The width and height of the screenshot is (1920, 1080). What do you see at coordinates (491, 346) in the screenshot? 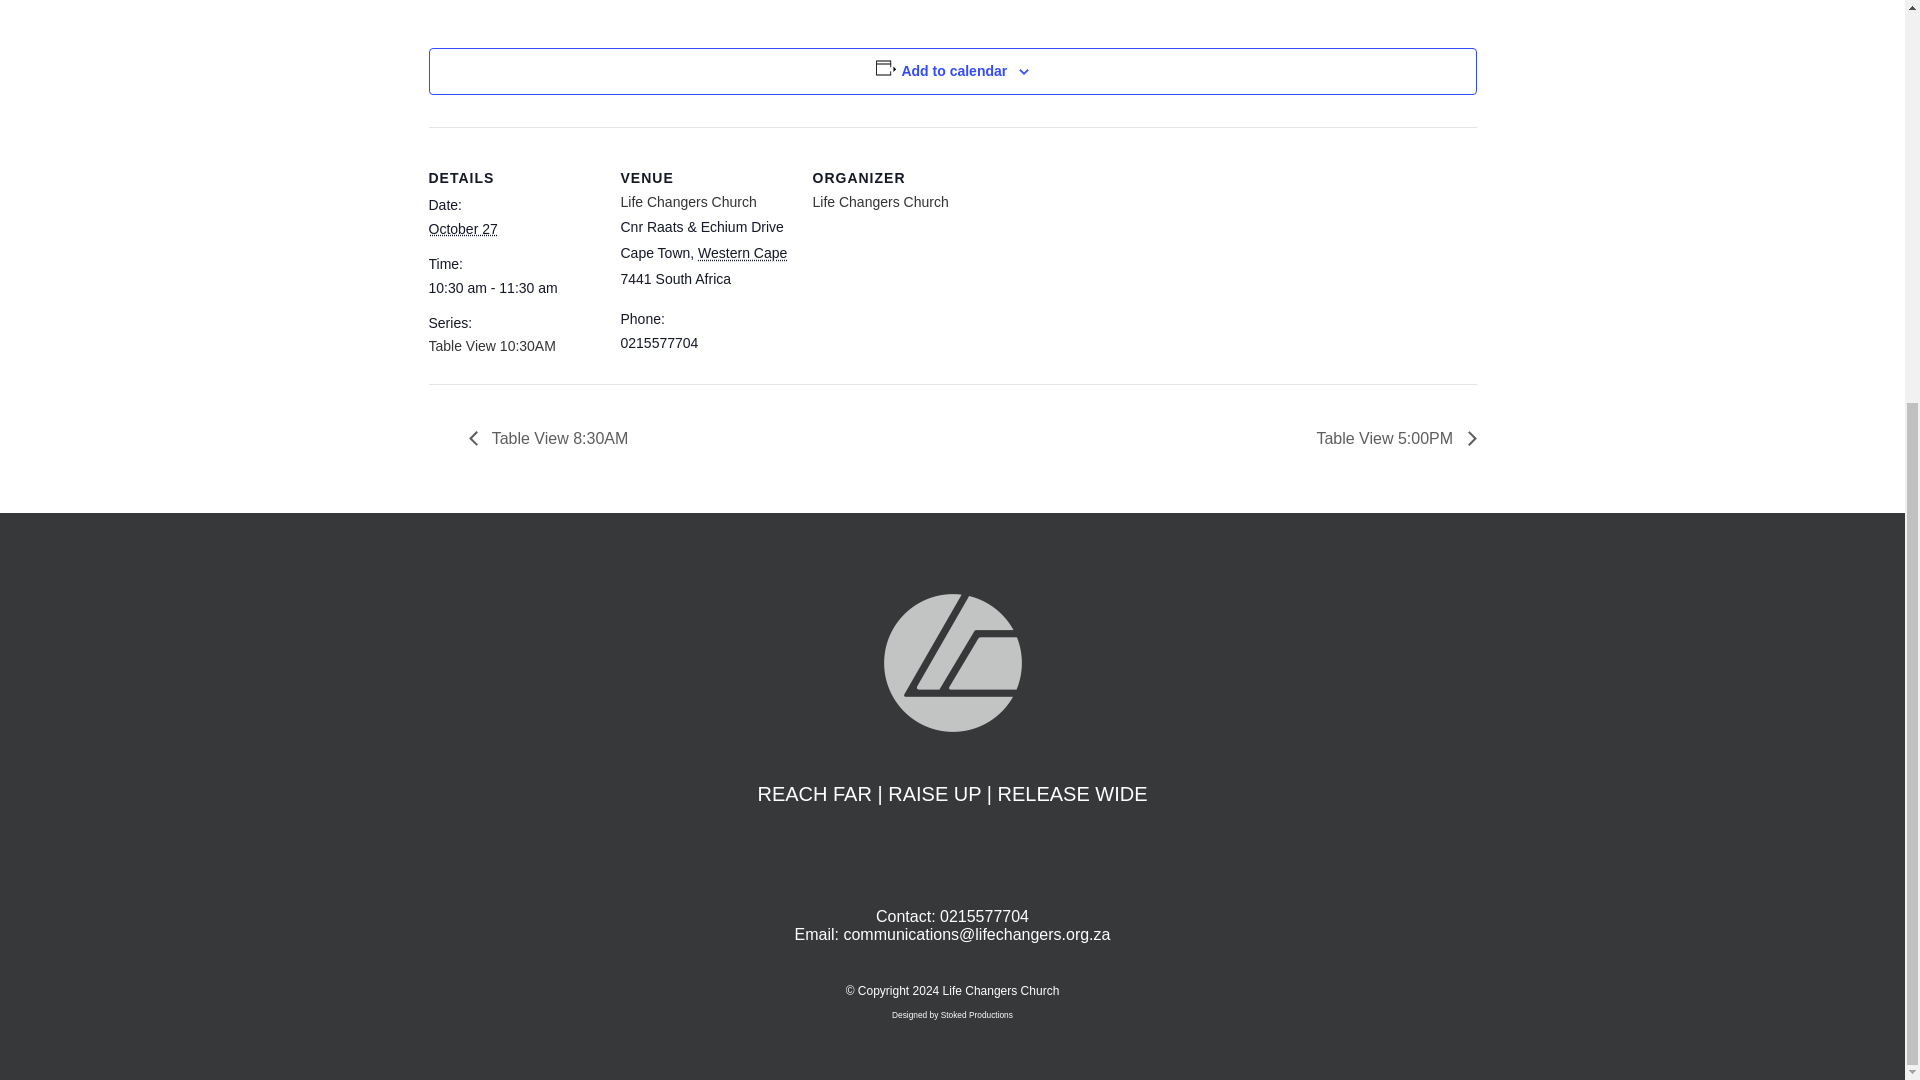
I see `Table View 10:30AM` at bounding box center [491, 346].